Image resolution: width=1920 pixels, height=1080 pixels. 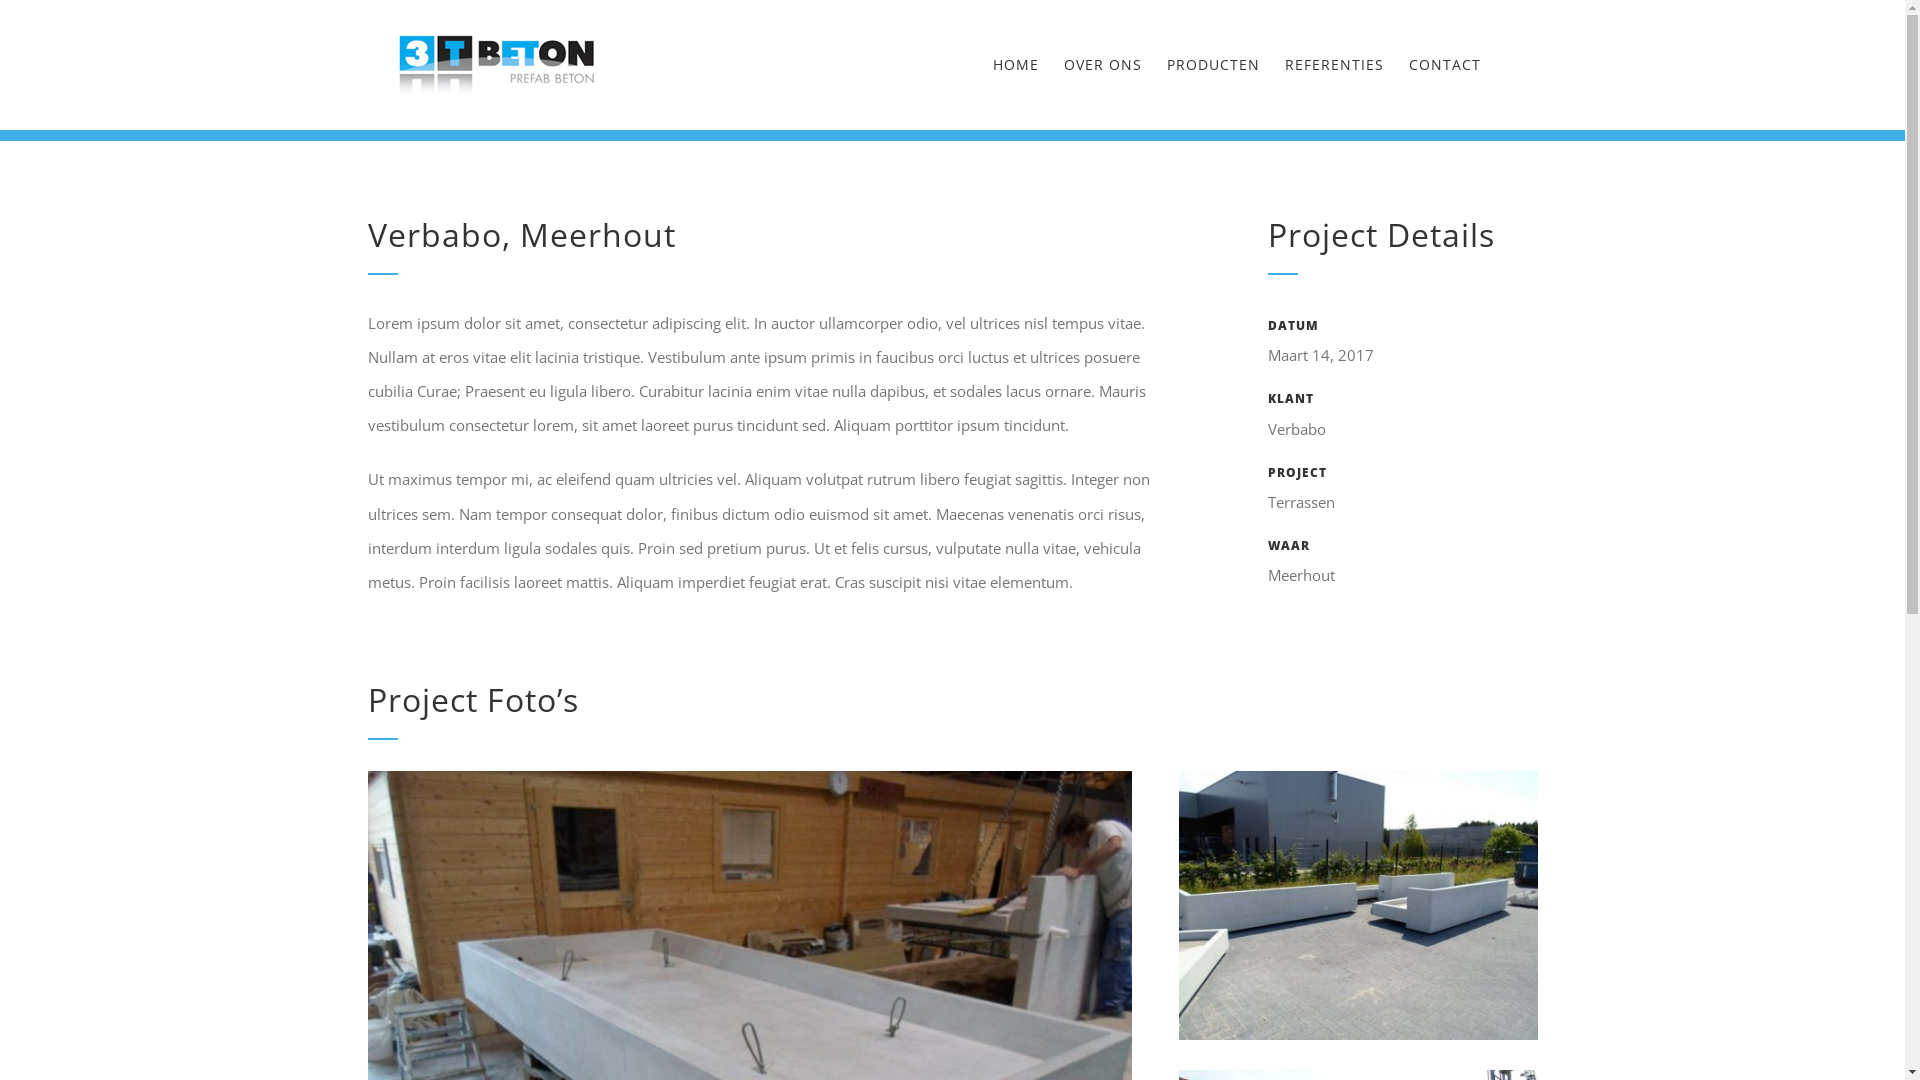 I want to click on SAM_0191, so click(x=750, y=778).